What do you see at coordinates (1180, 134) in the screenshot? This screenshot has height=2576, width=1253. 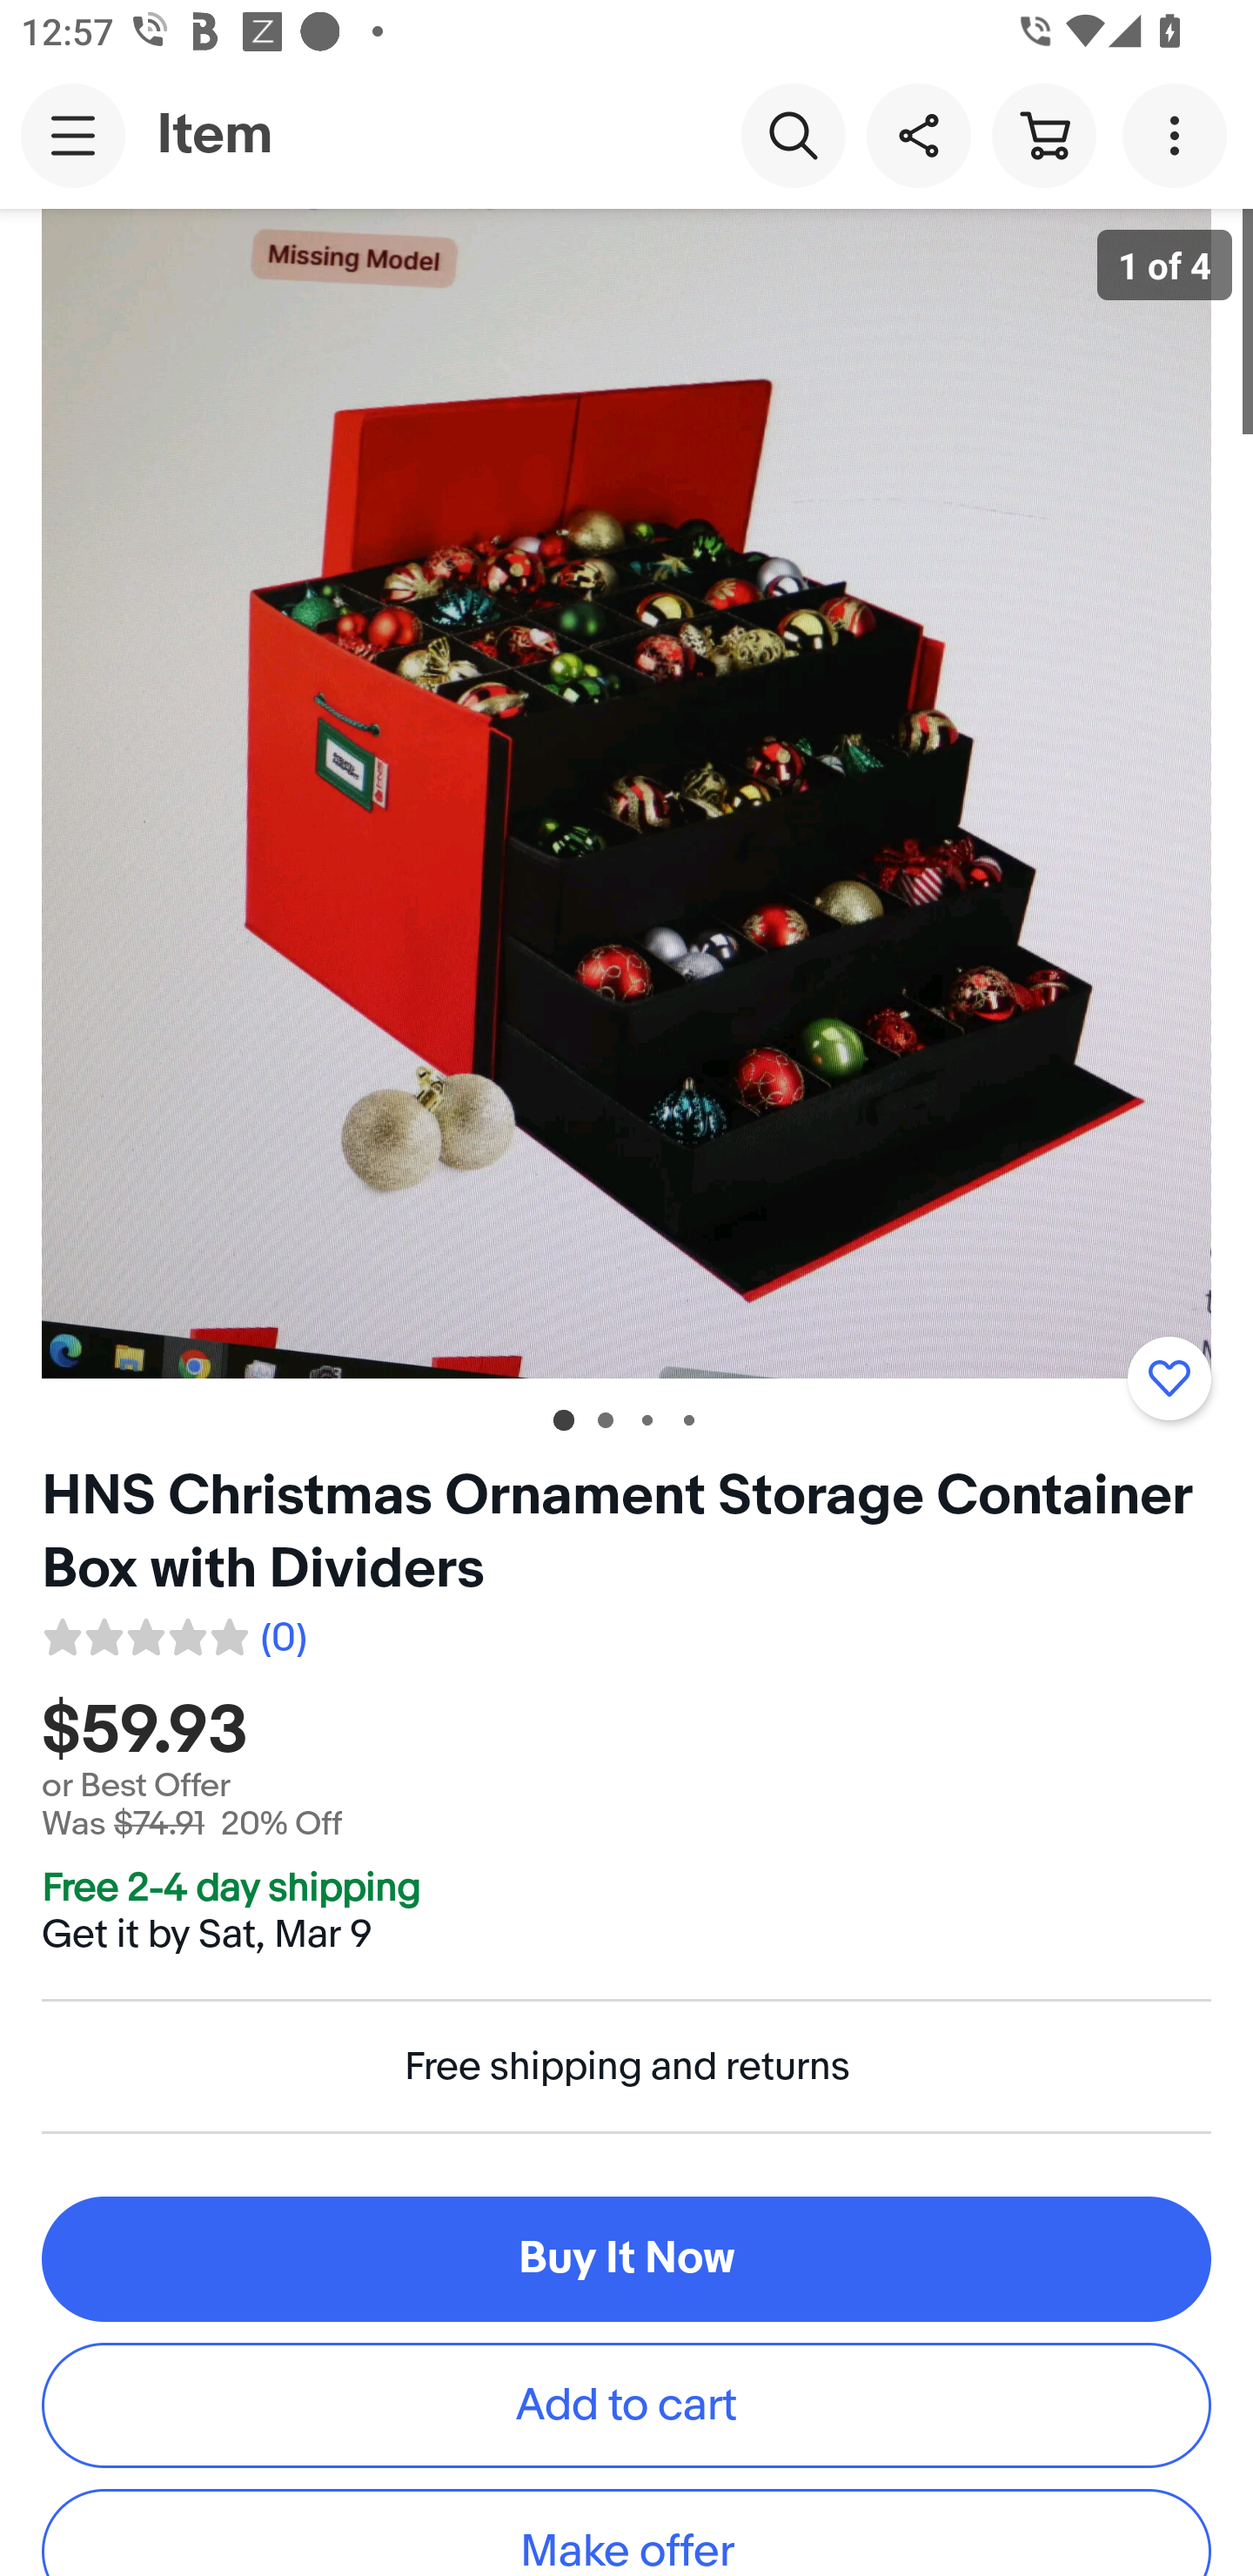 I see `More options` at bounding box center [1180, 134].